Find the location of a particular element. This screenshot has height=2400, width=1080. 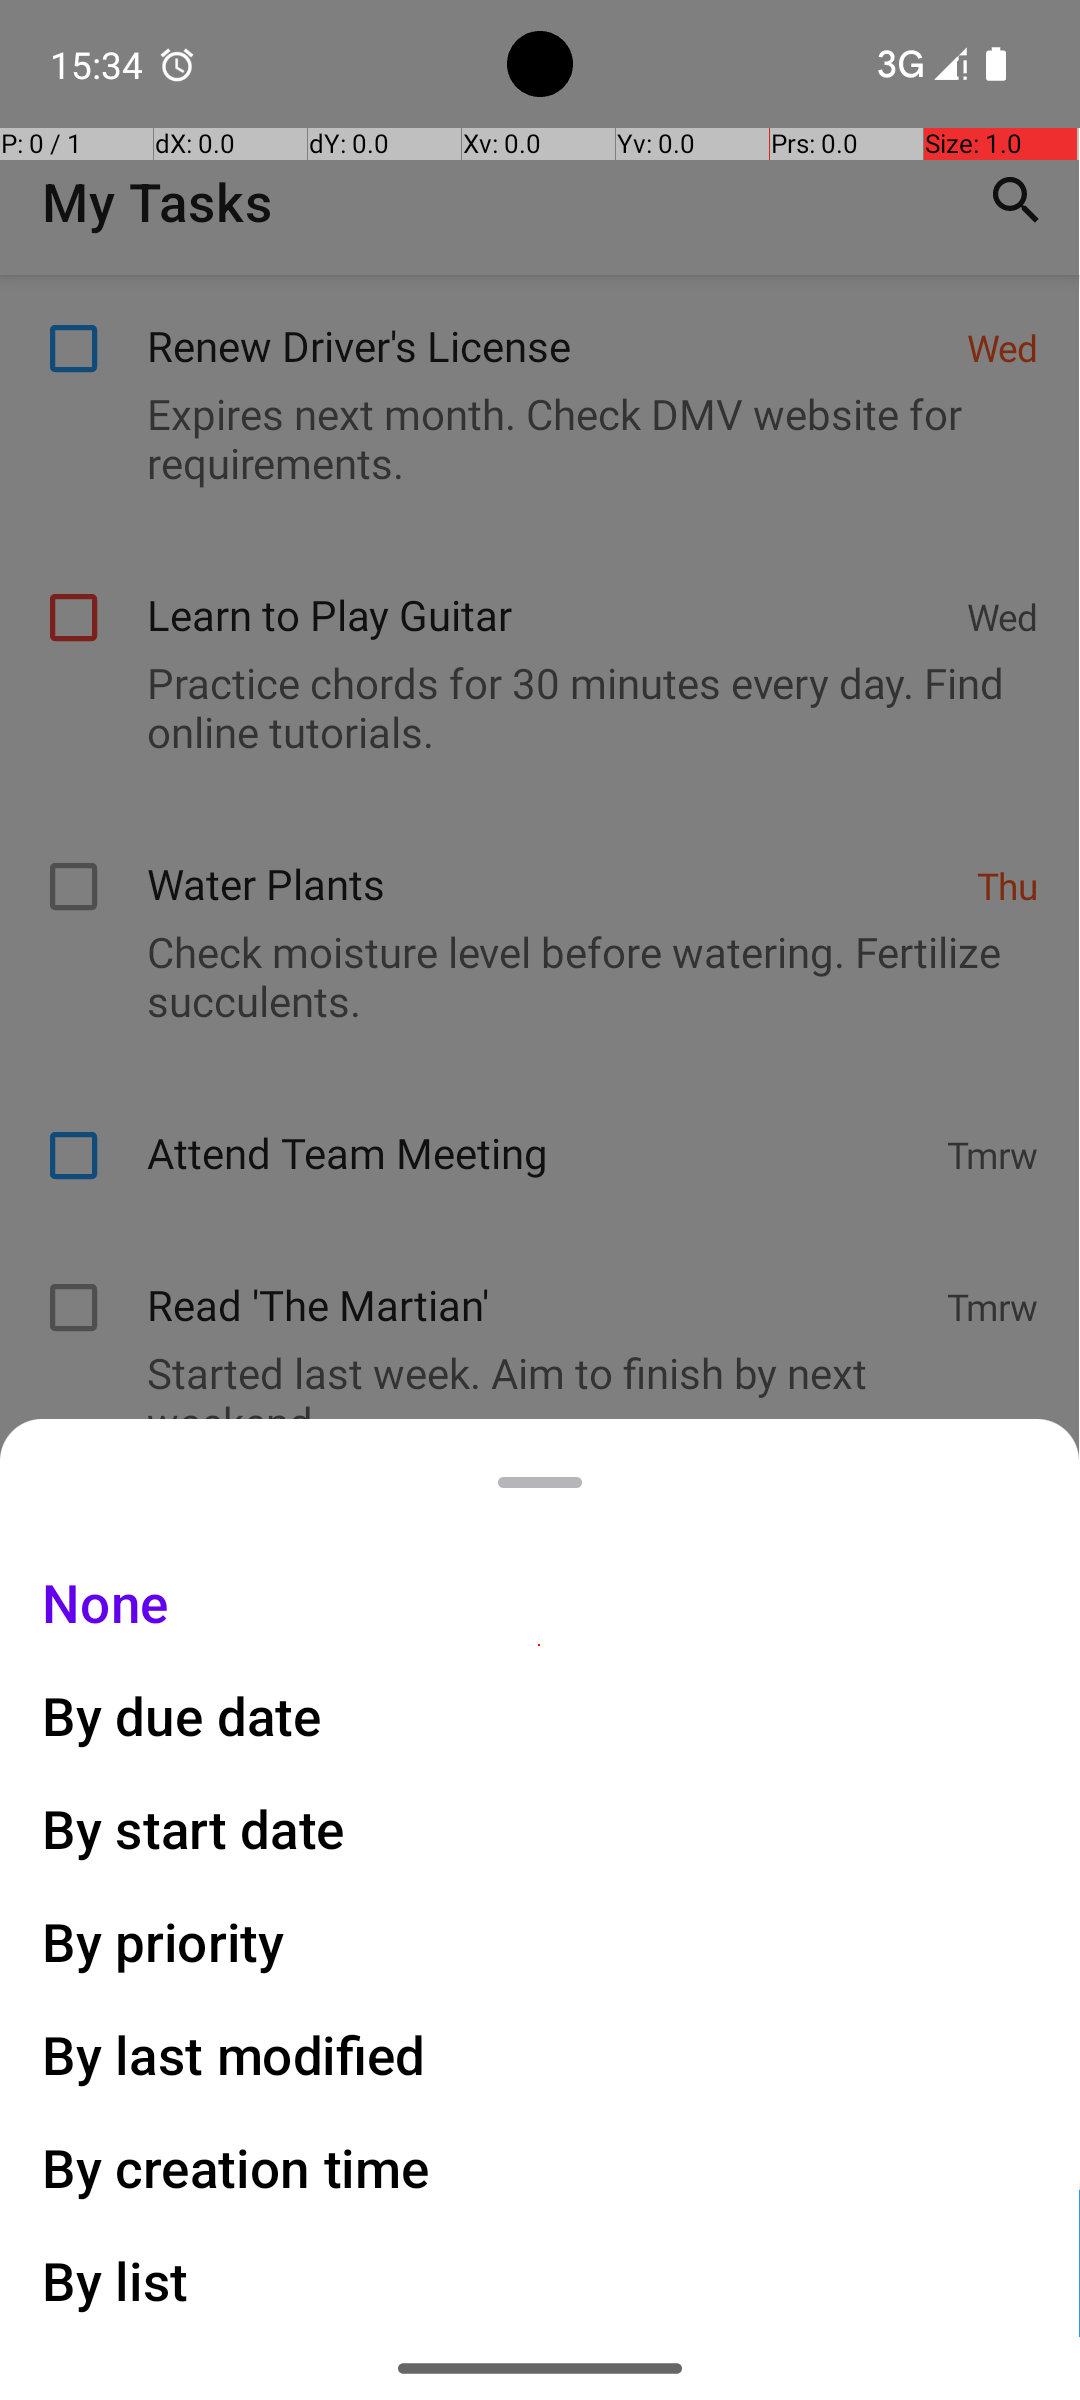

By list is located at coordinates (116, 2280).